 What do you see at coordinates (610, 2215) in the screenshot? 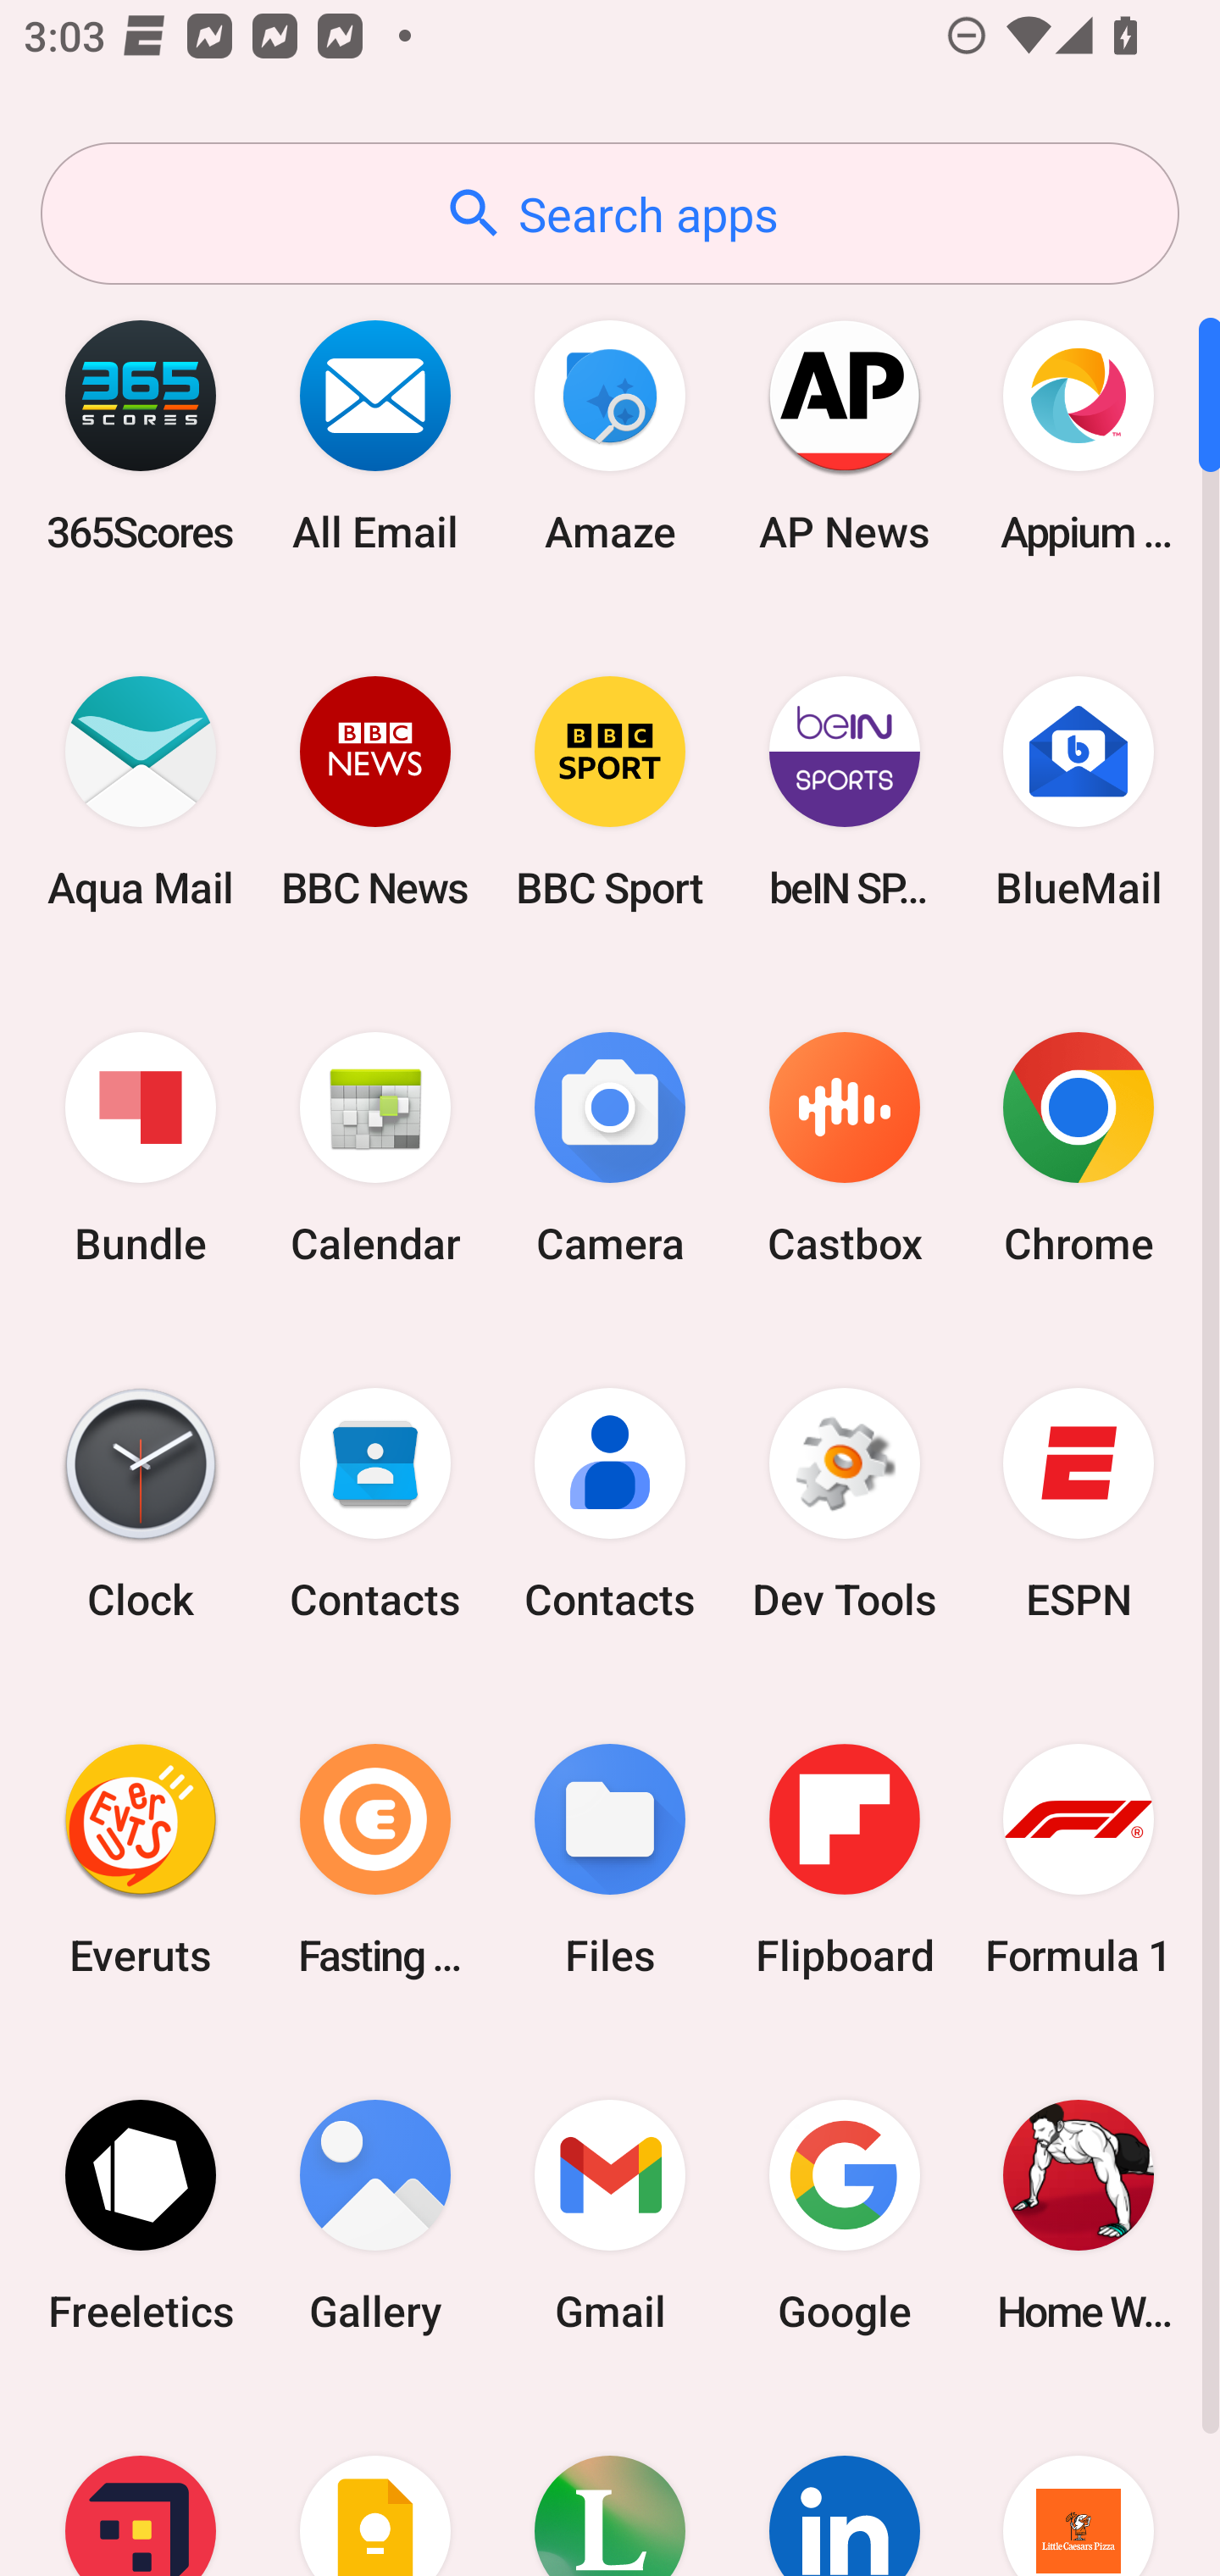
I see `Gmail` at bounding box center [610, 2215].